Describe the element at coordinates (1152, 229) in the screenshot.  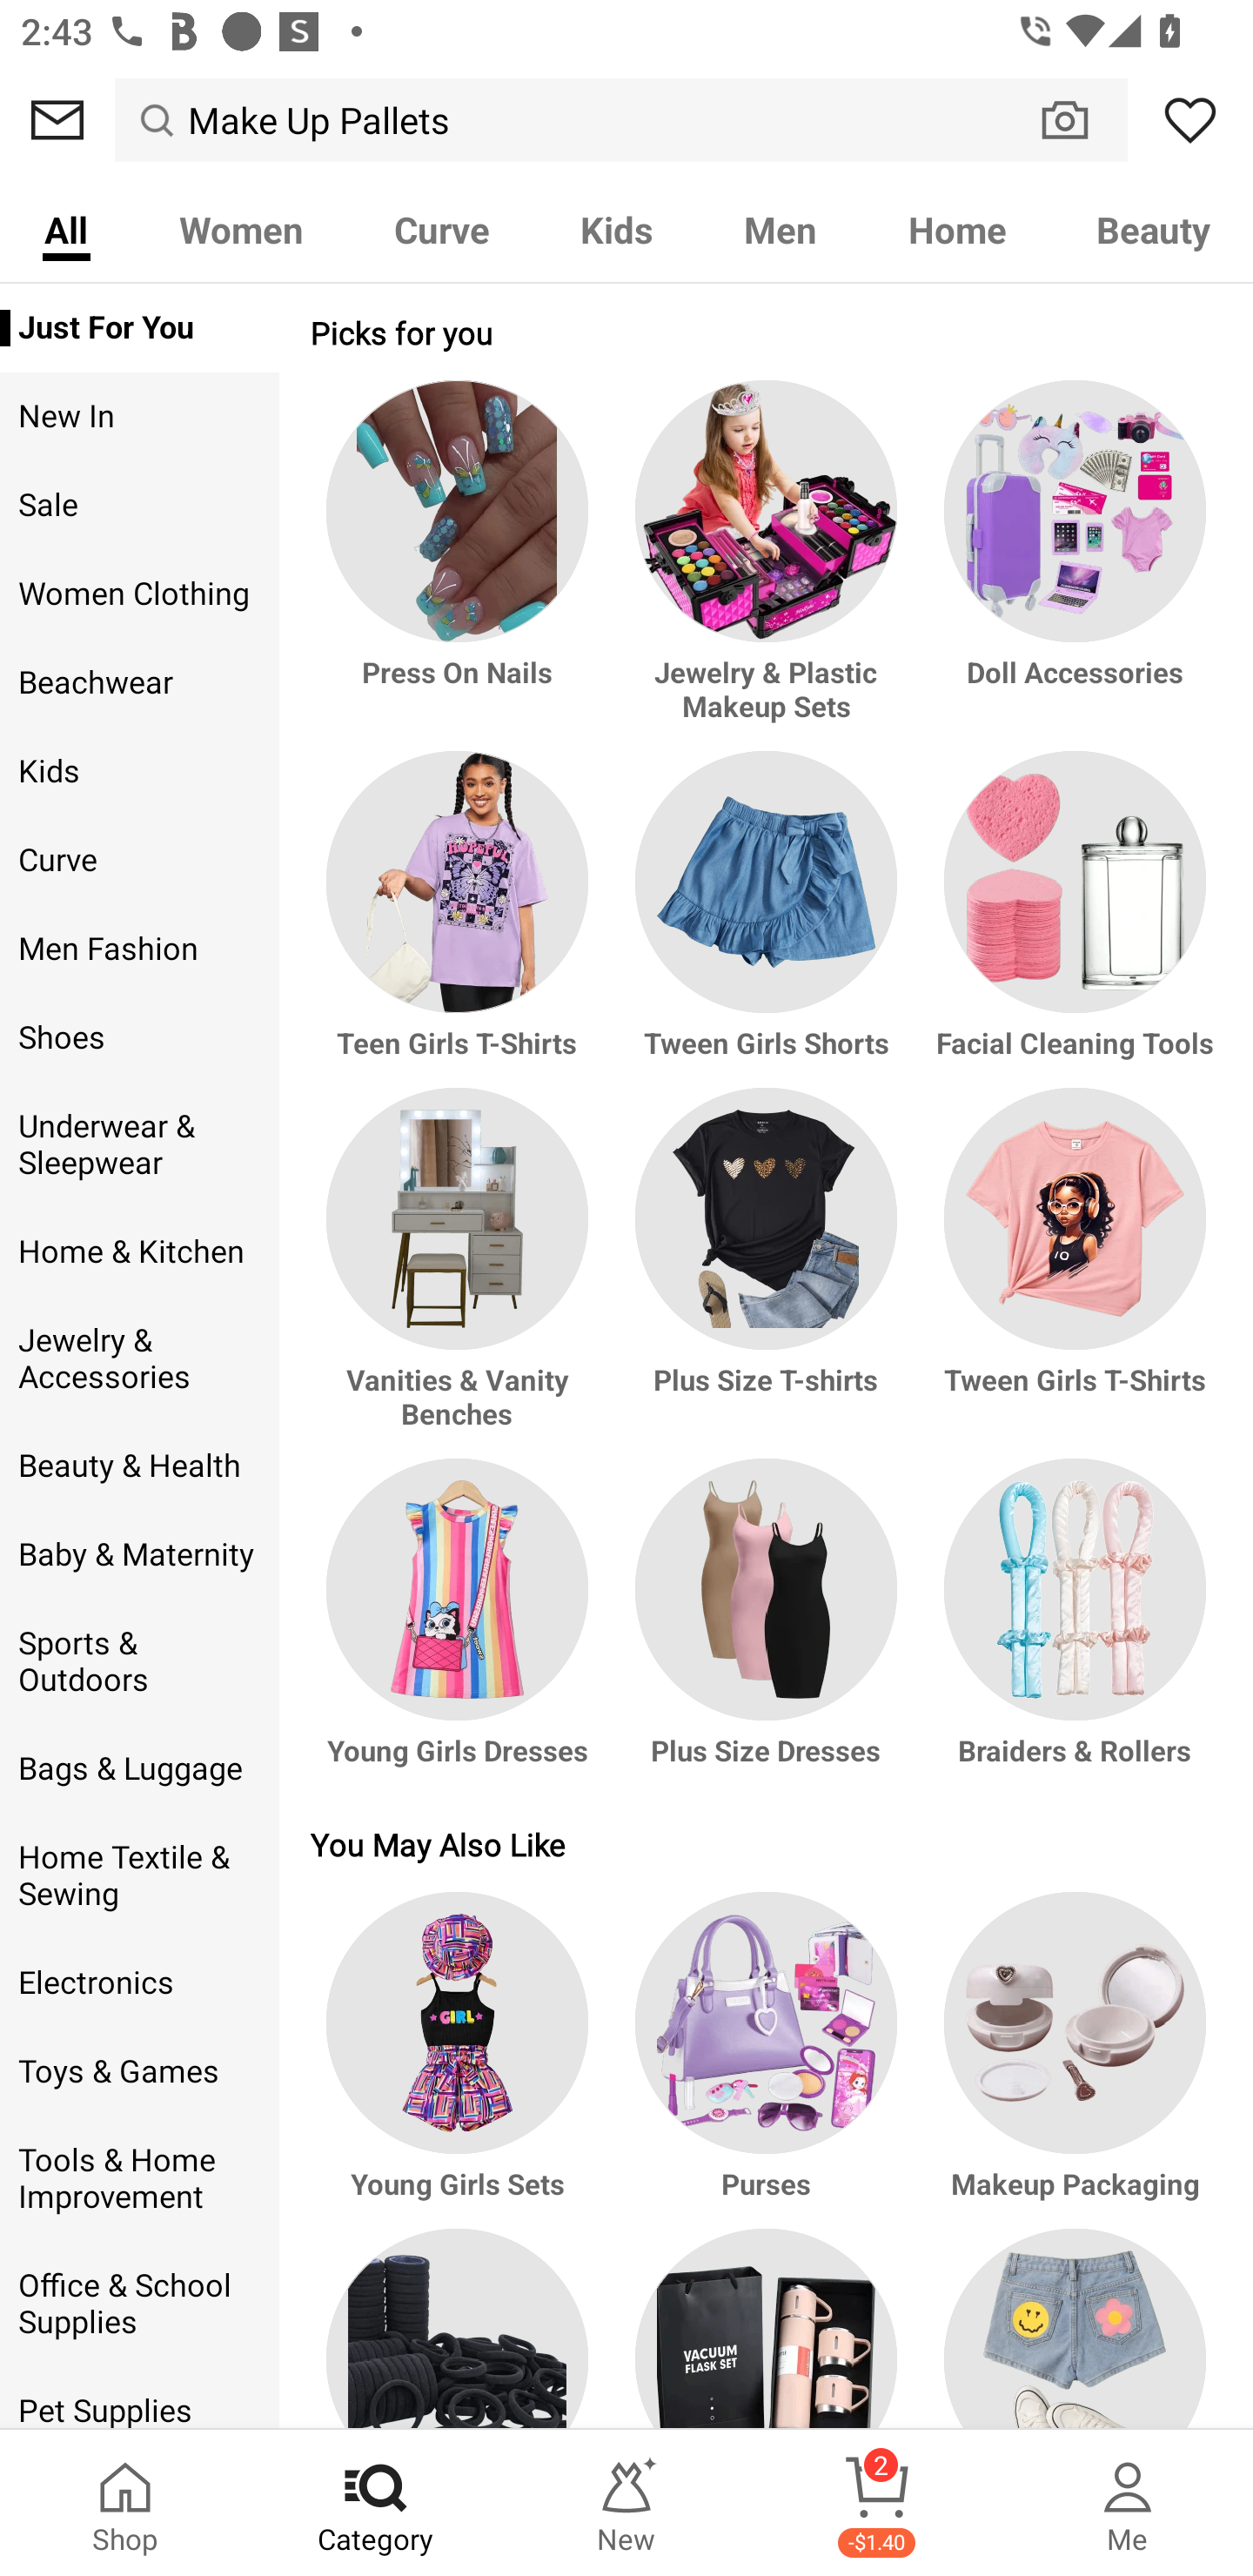
I see `Beauty` at that location.